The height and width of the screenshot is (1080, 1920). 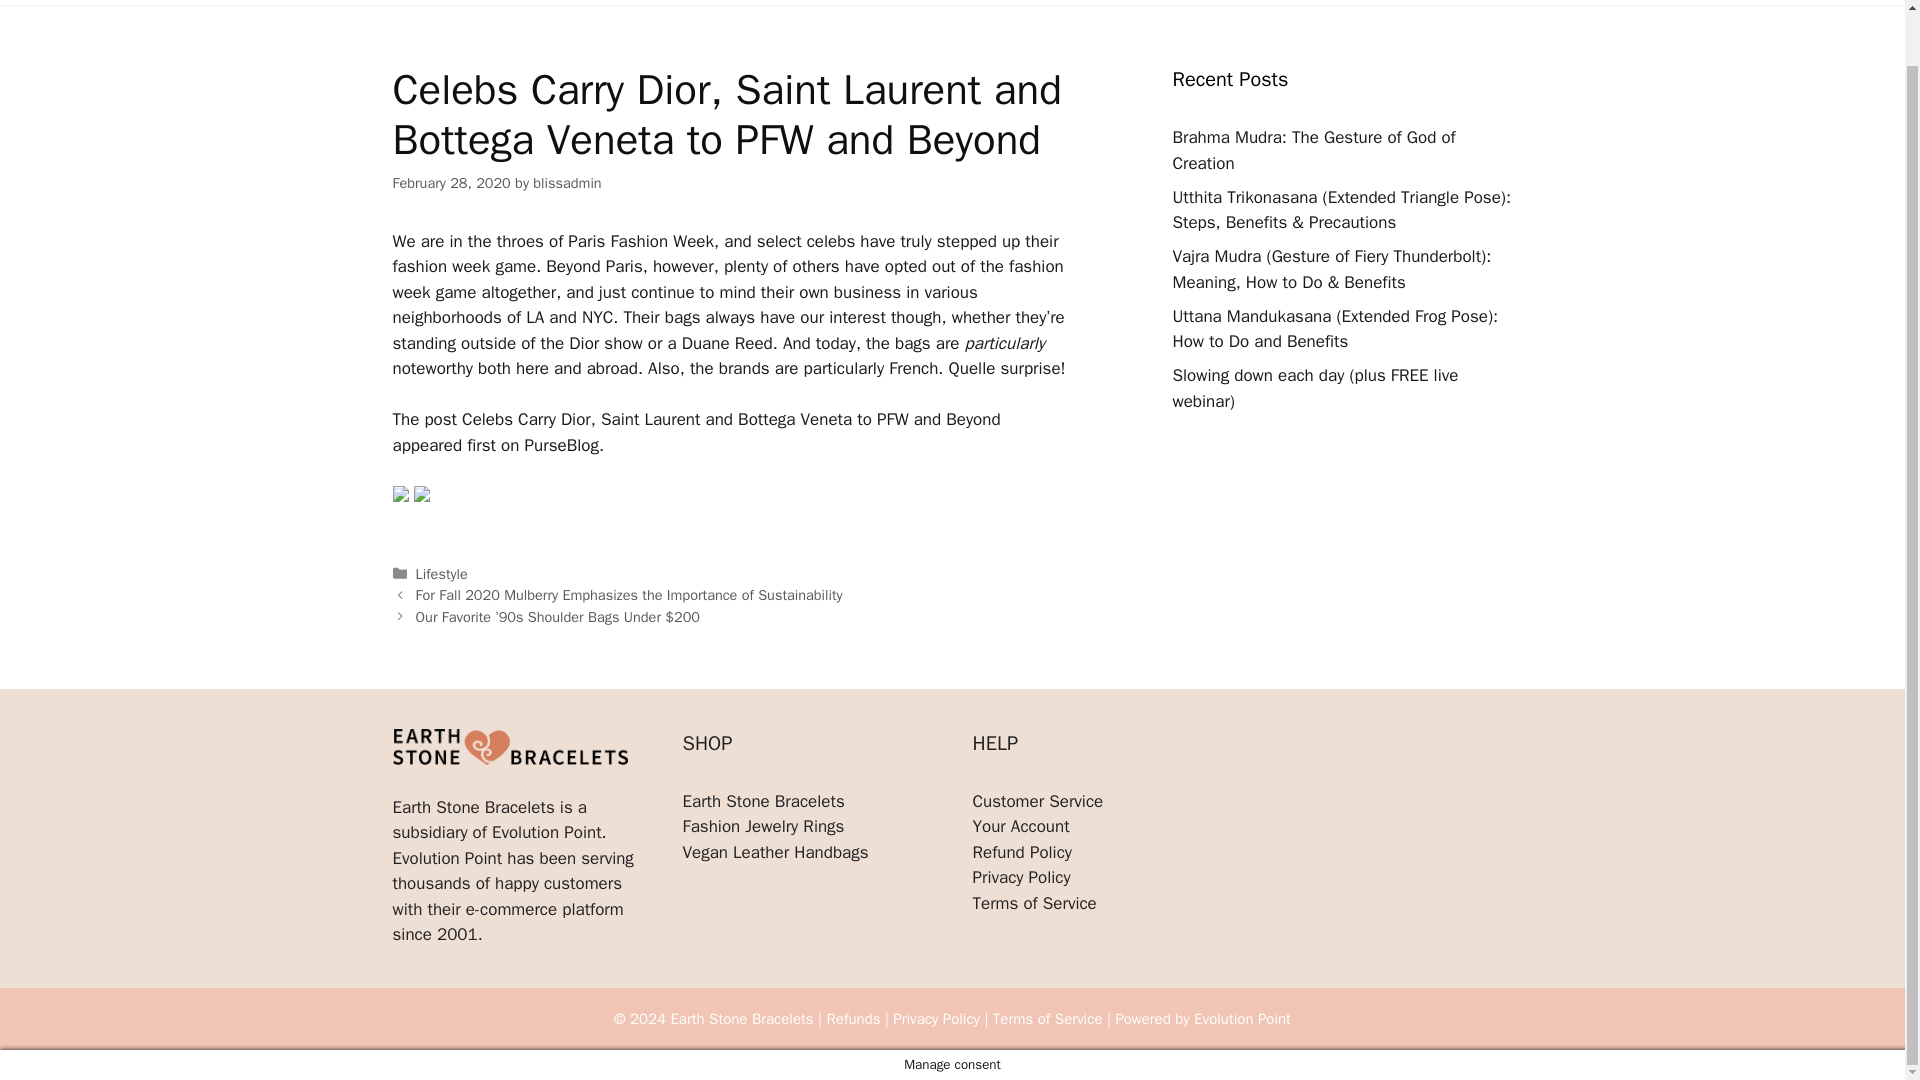 What do you see at coordinates (1020, 877) in the screenshot?
I see `Privacy Policy` at bounding box center [1020, 877].